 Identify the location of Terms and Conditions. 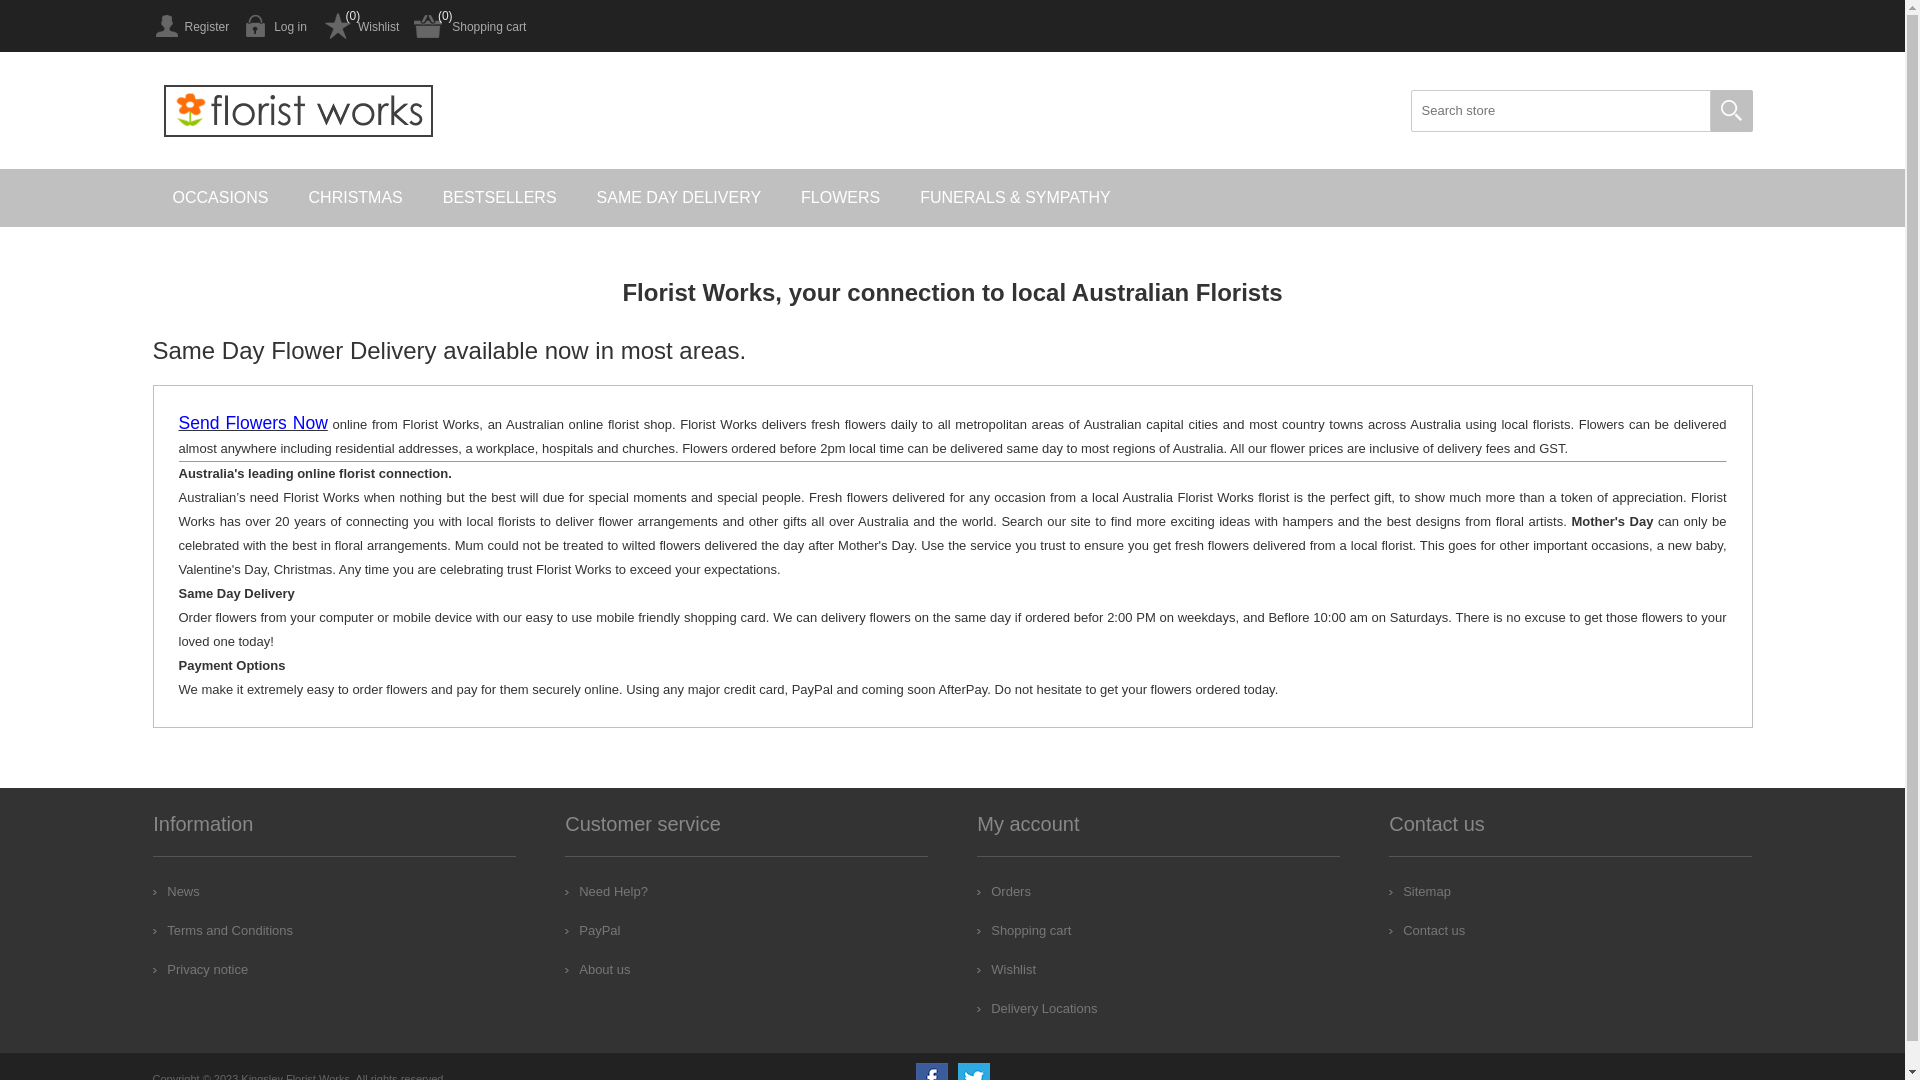
(223, 930).